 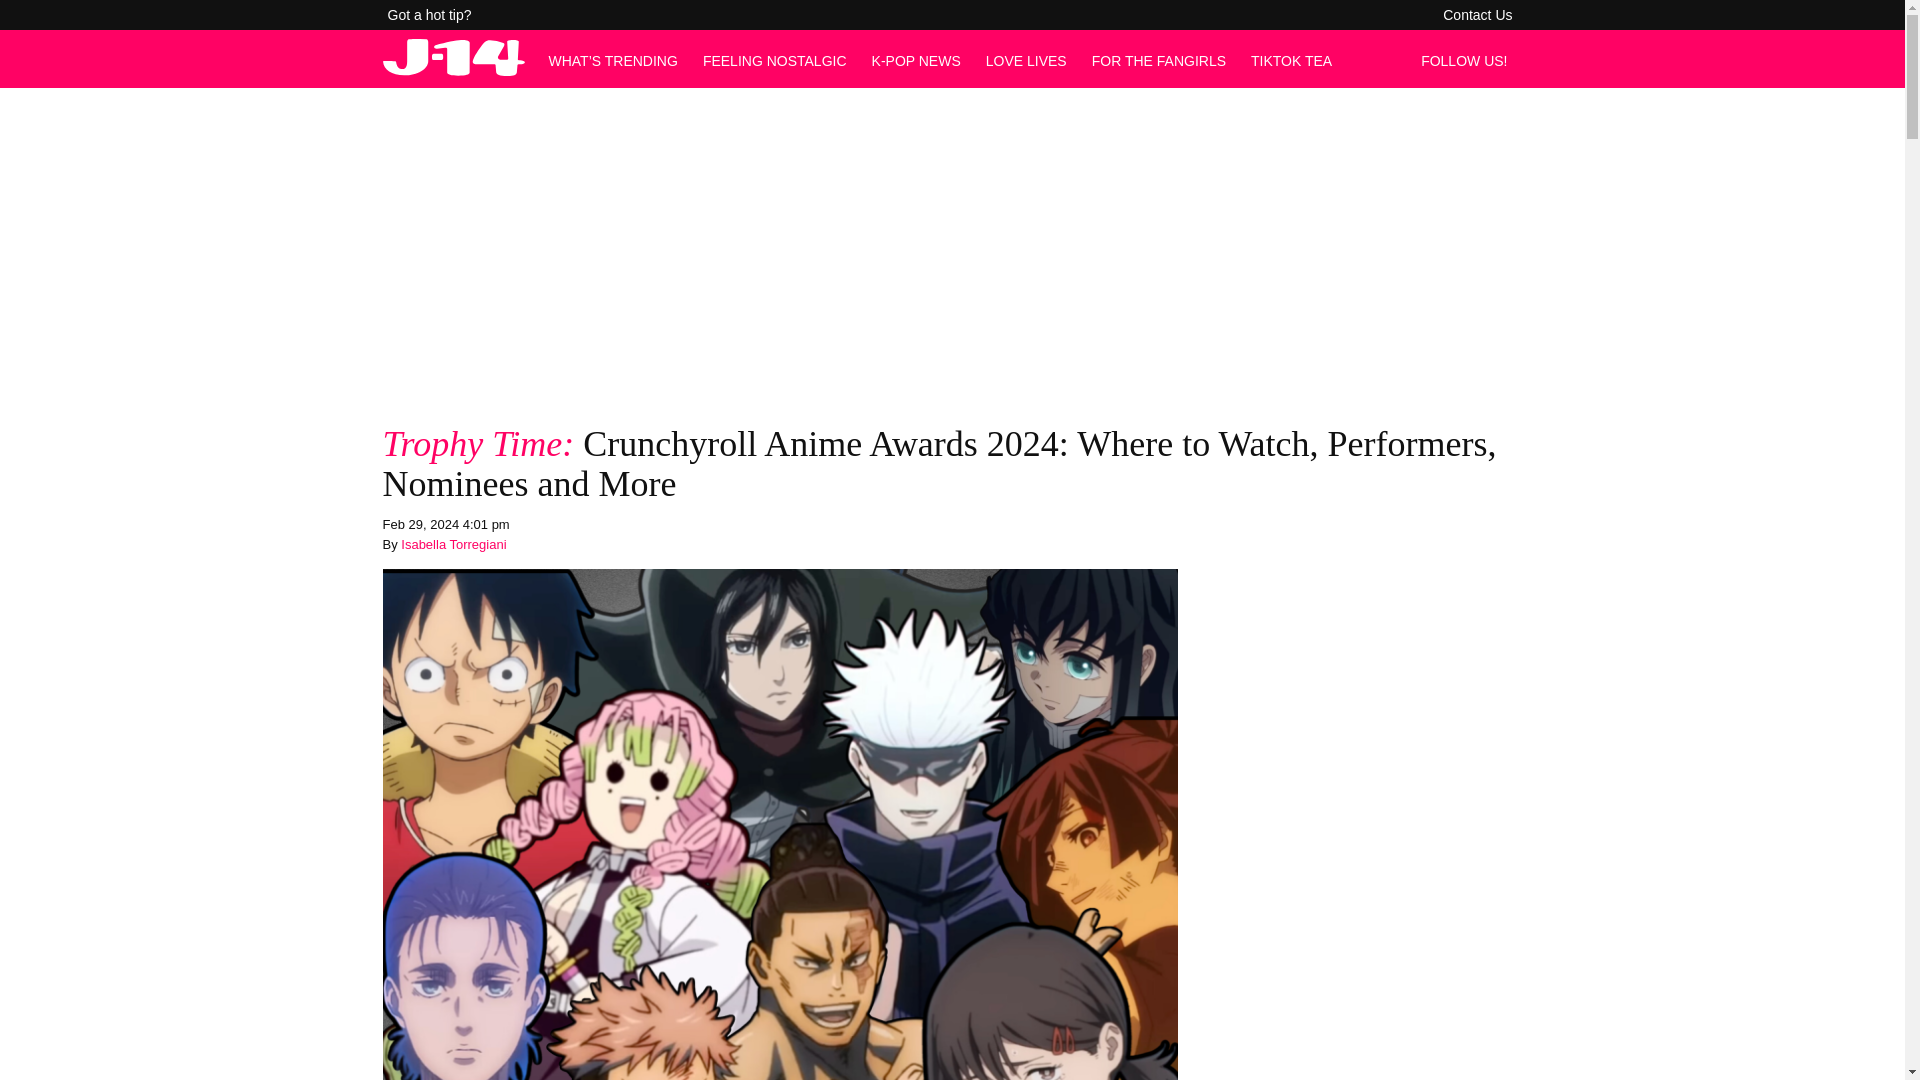 What do you see at coordinates (453, 70) in the screenshot?
I see `Home` at bounding box center [453, 70].